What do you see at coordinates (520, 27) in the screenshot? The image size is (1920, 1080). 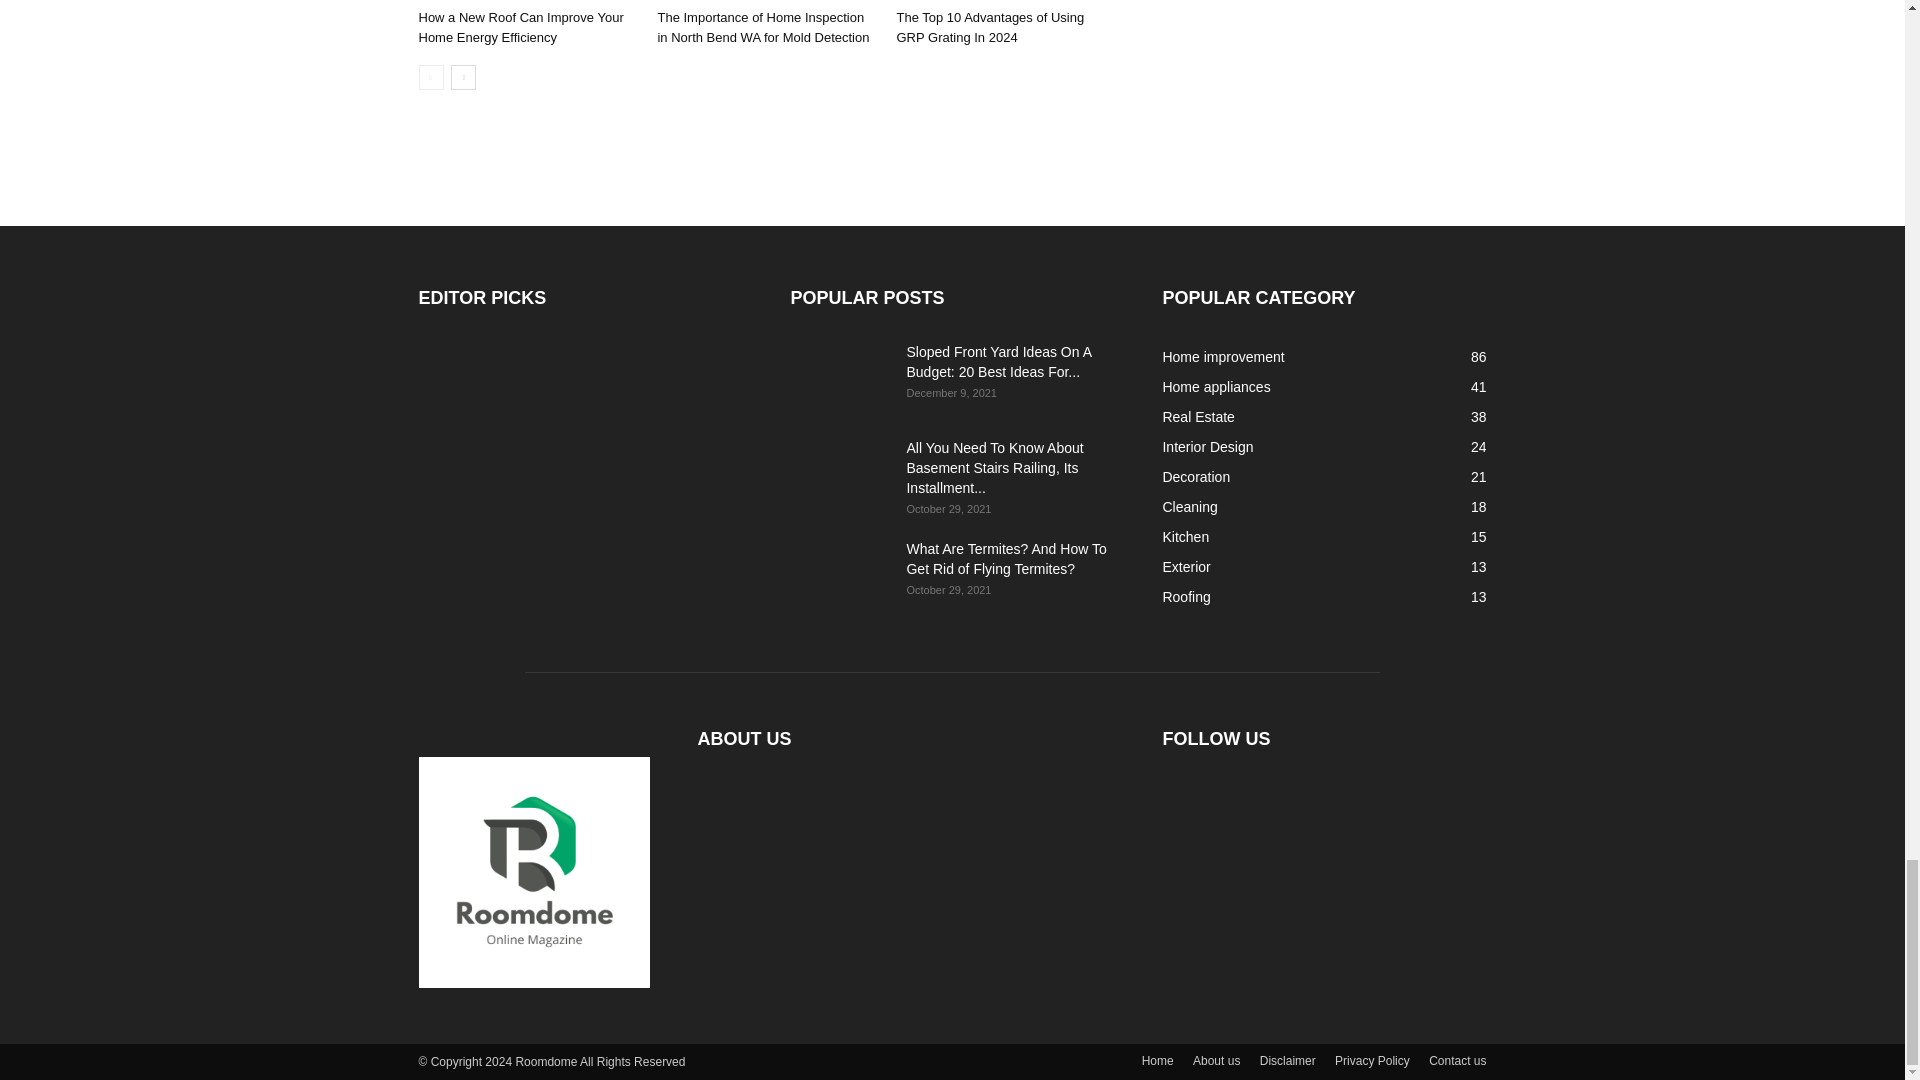 I see `How a New Roof Can Improve Your Home Energy Efficiency` at bounding box center [520, 27].